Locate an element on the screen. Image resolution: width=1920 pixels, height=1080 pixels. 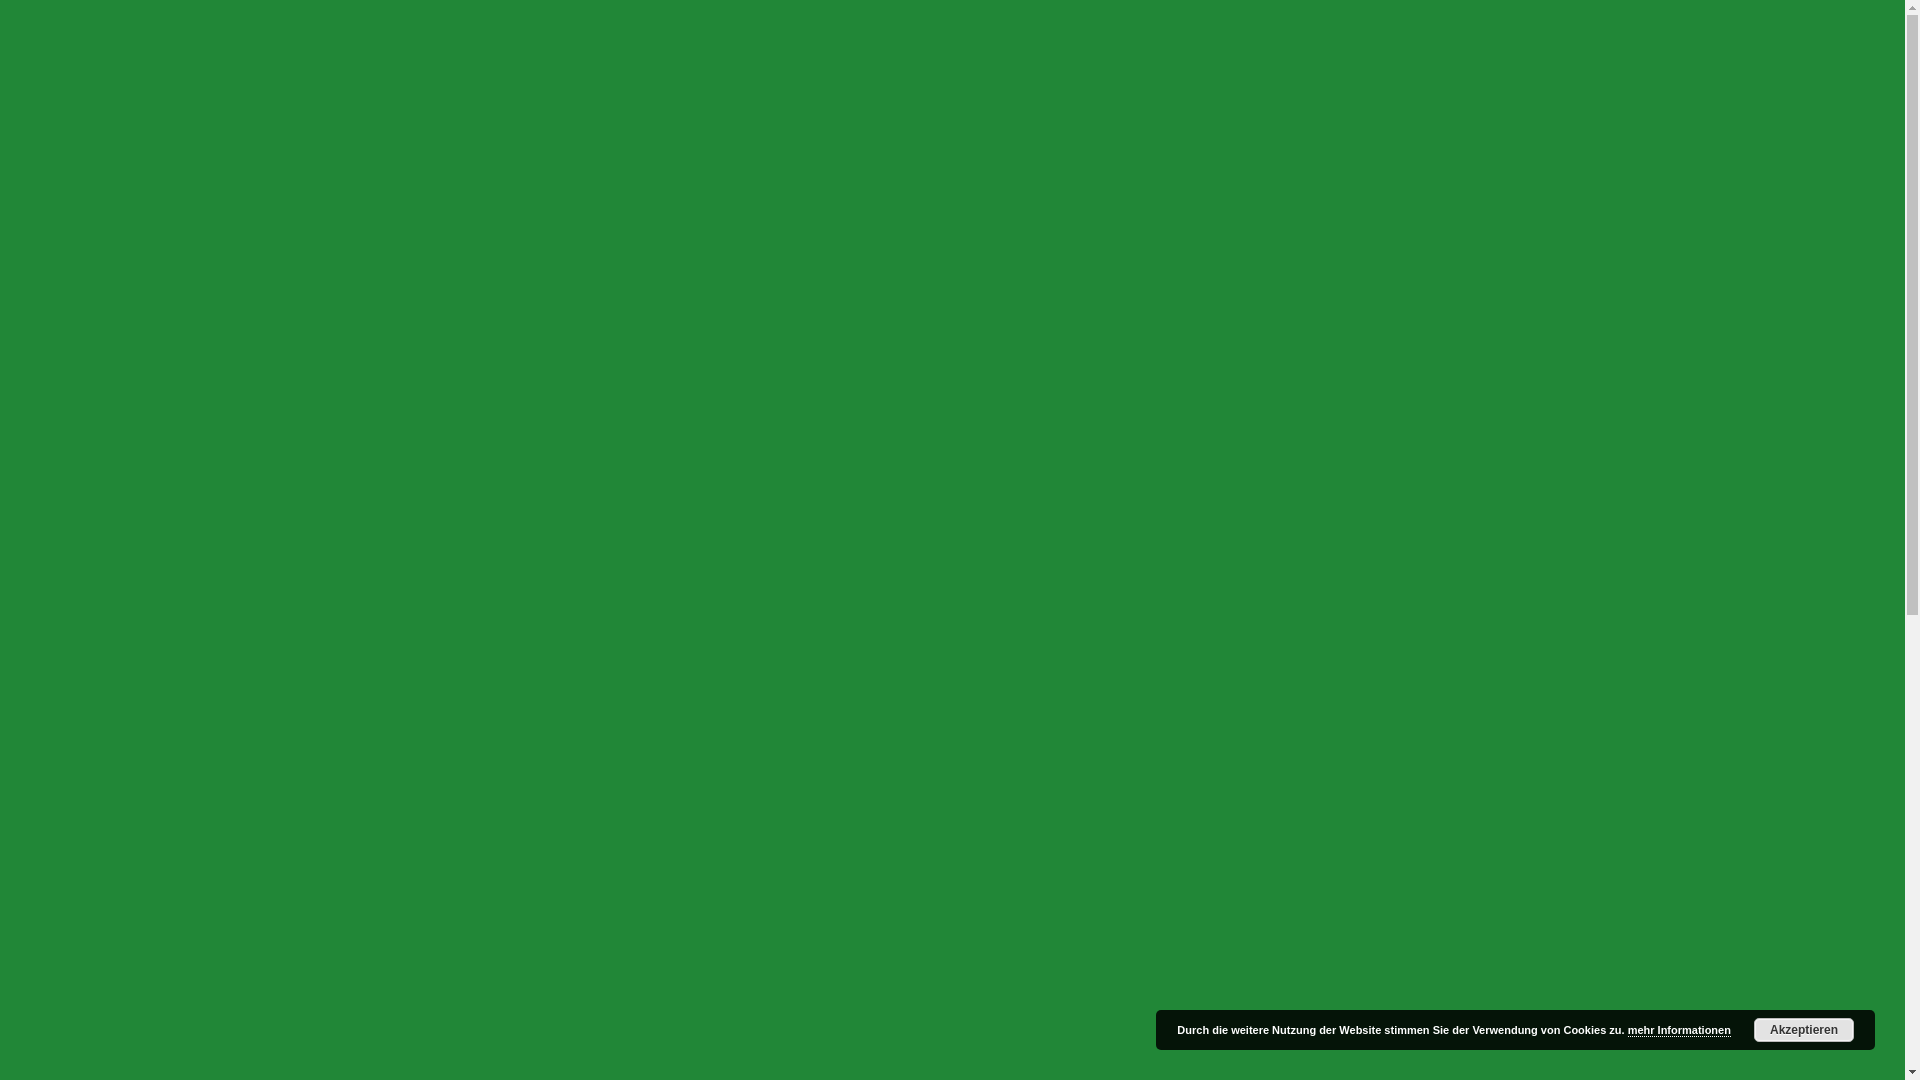
Impressionen is located at coordinates (91, 176).